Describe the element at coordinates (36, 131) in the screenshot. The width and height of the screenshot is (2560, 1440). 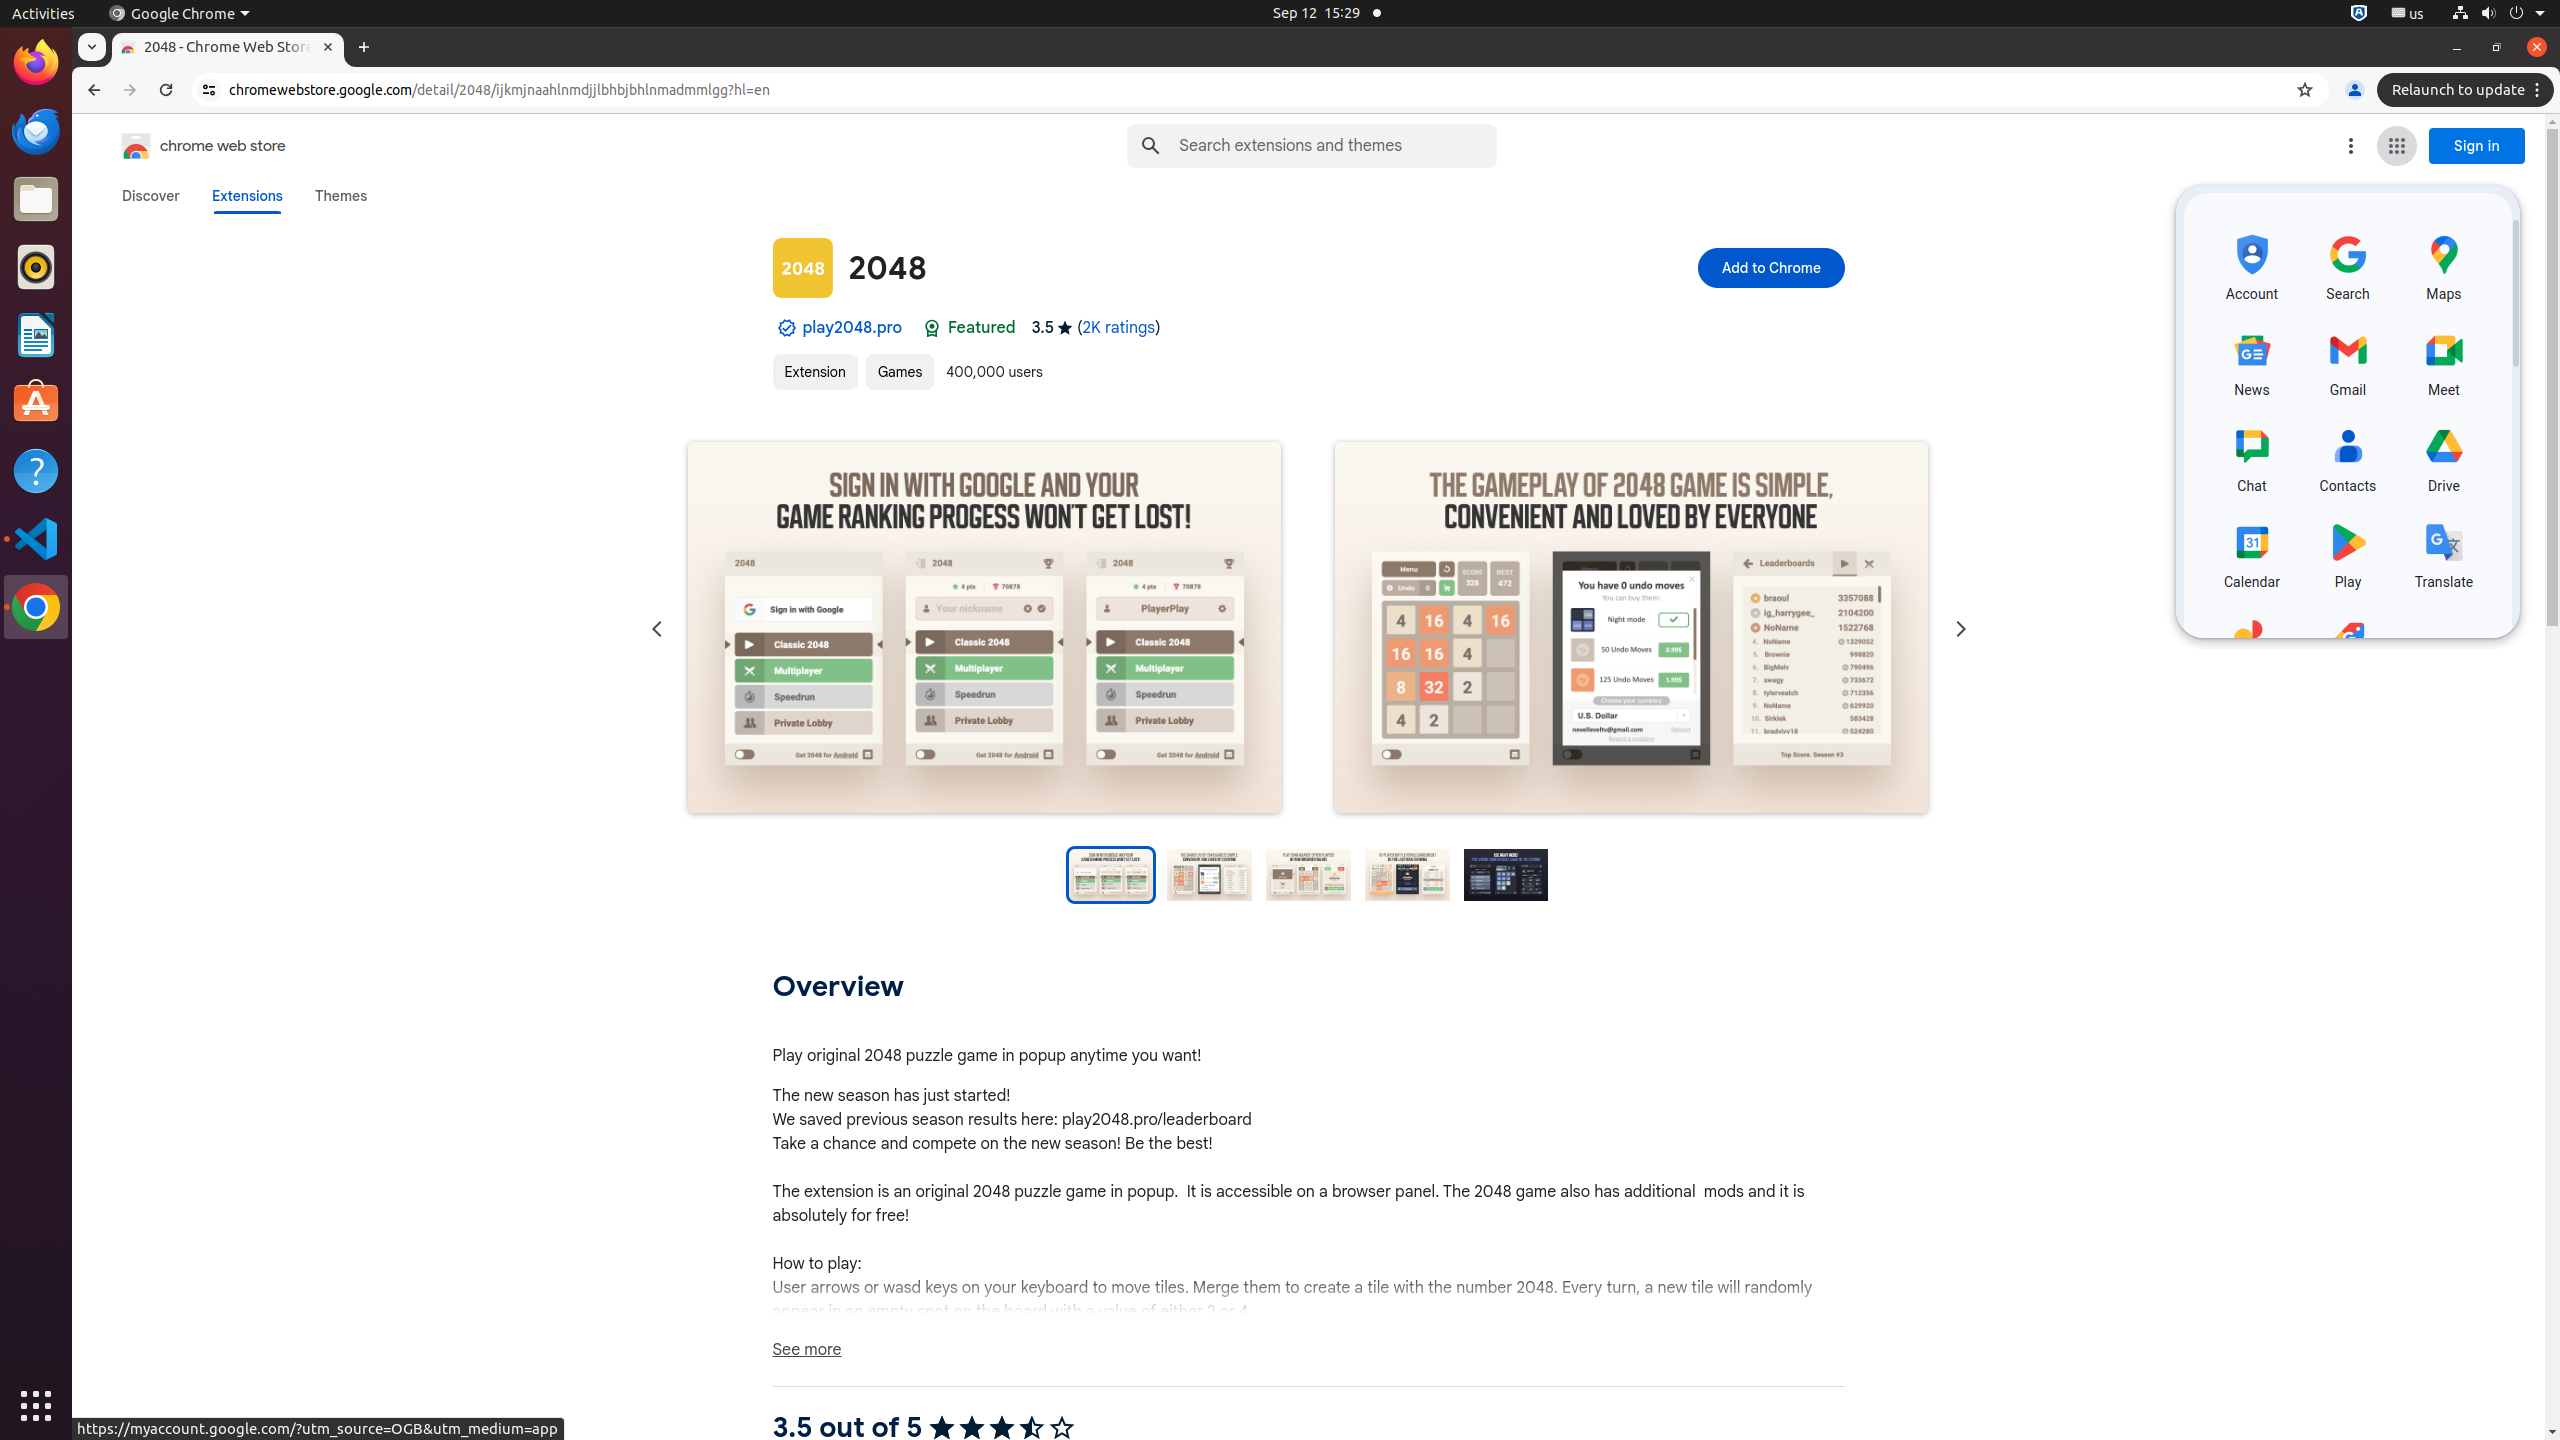
I see `Thunderbird Mail` at that location.